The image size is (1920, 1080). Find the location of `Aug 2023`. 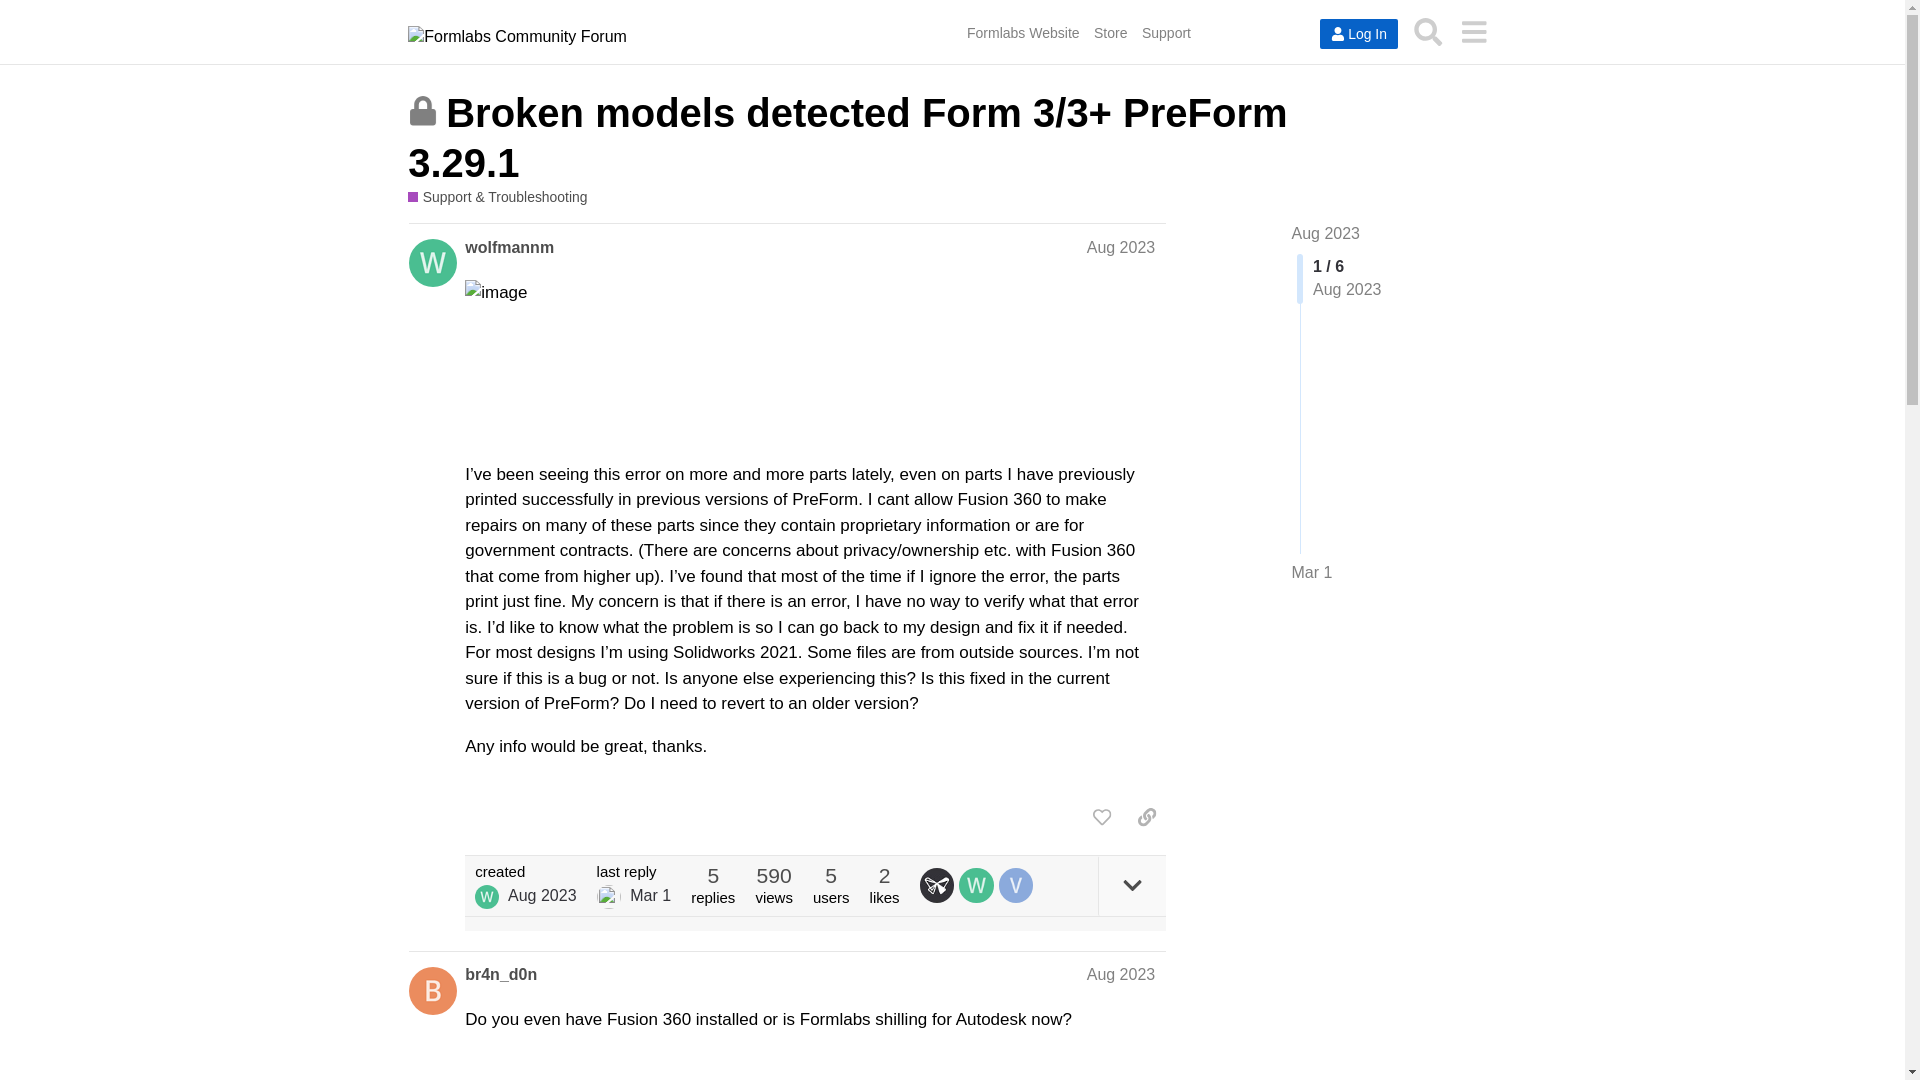

Aug 2023 is located at coordinates (1120, 246).